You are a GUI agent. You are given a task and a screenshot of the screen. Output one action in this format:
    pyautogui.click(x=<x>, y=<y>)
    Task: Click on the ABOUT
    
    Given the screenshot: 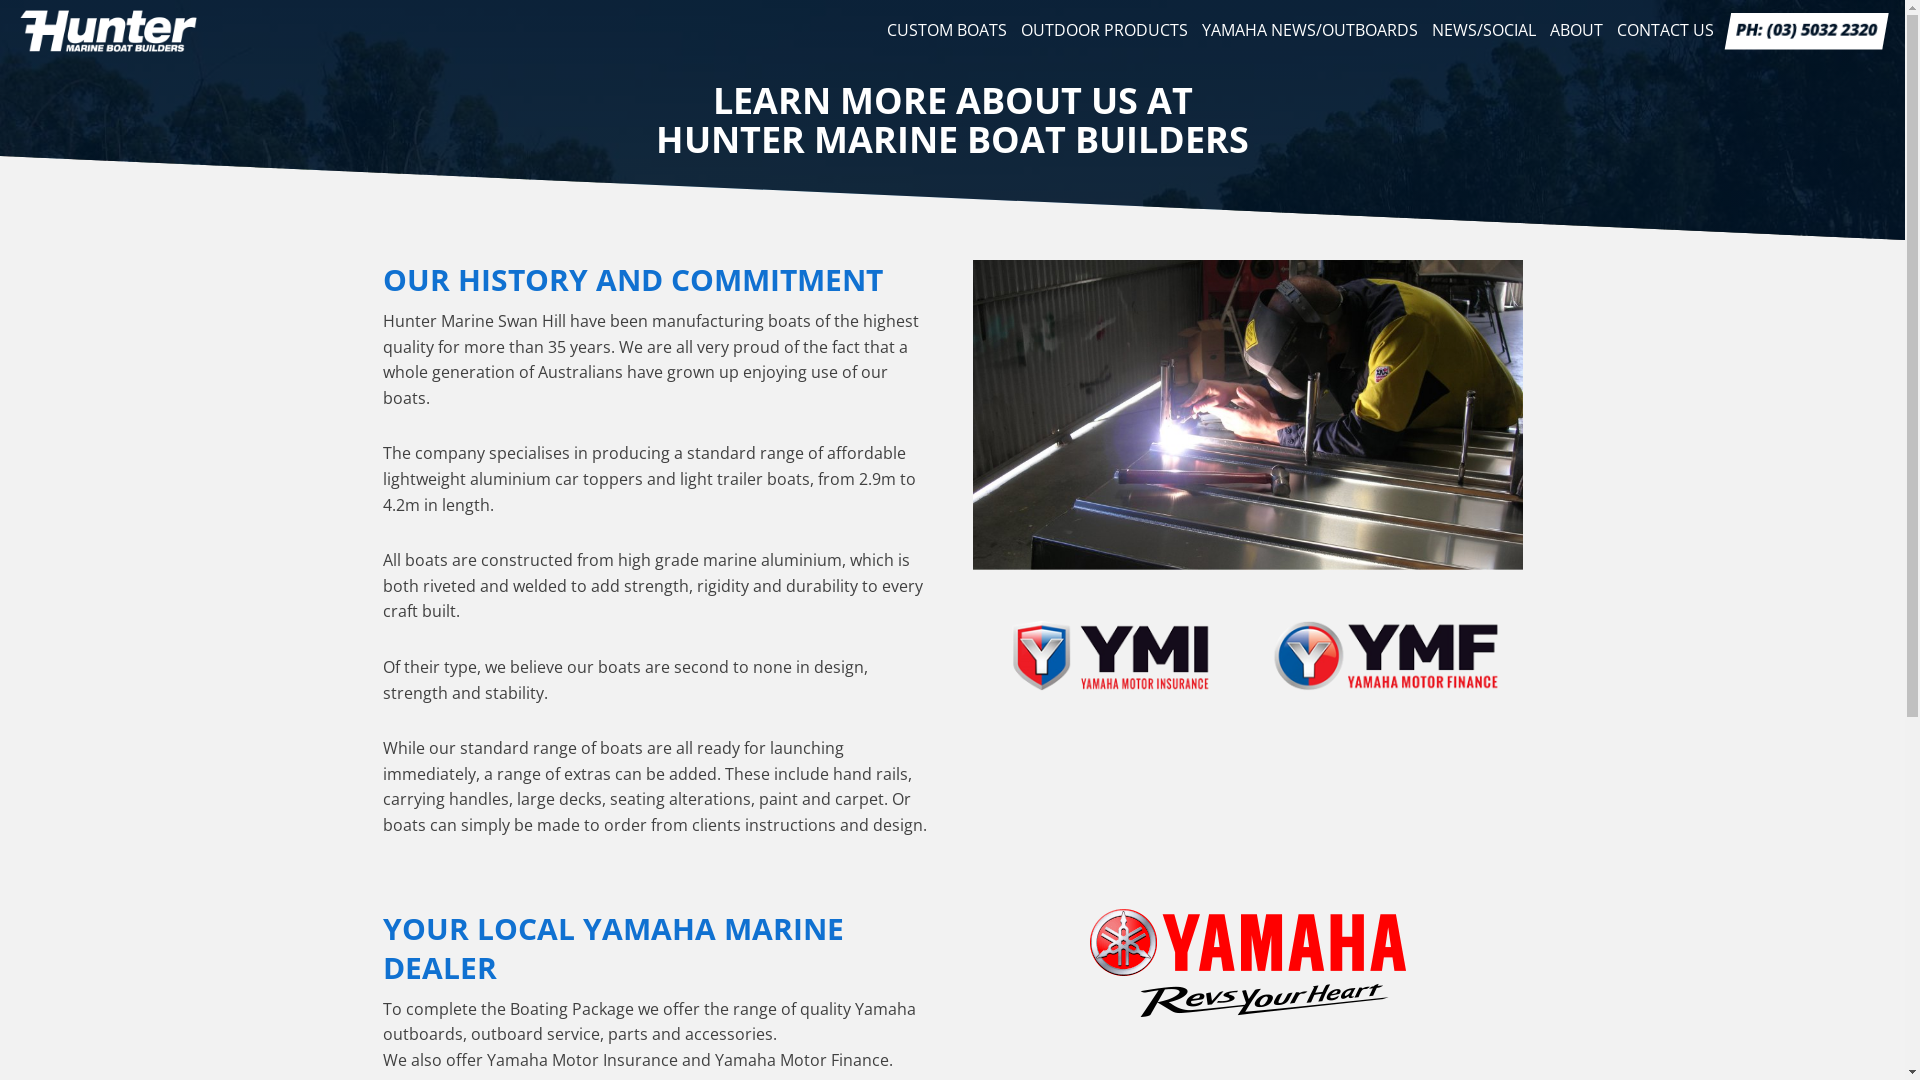 What is the action you would take?
    pyautogui.click(x=1576, y=31)
    